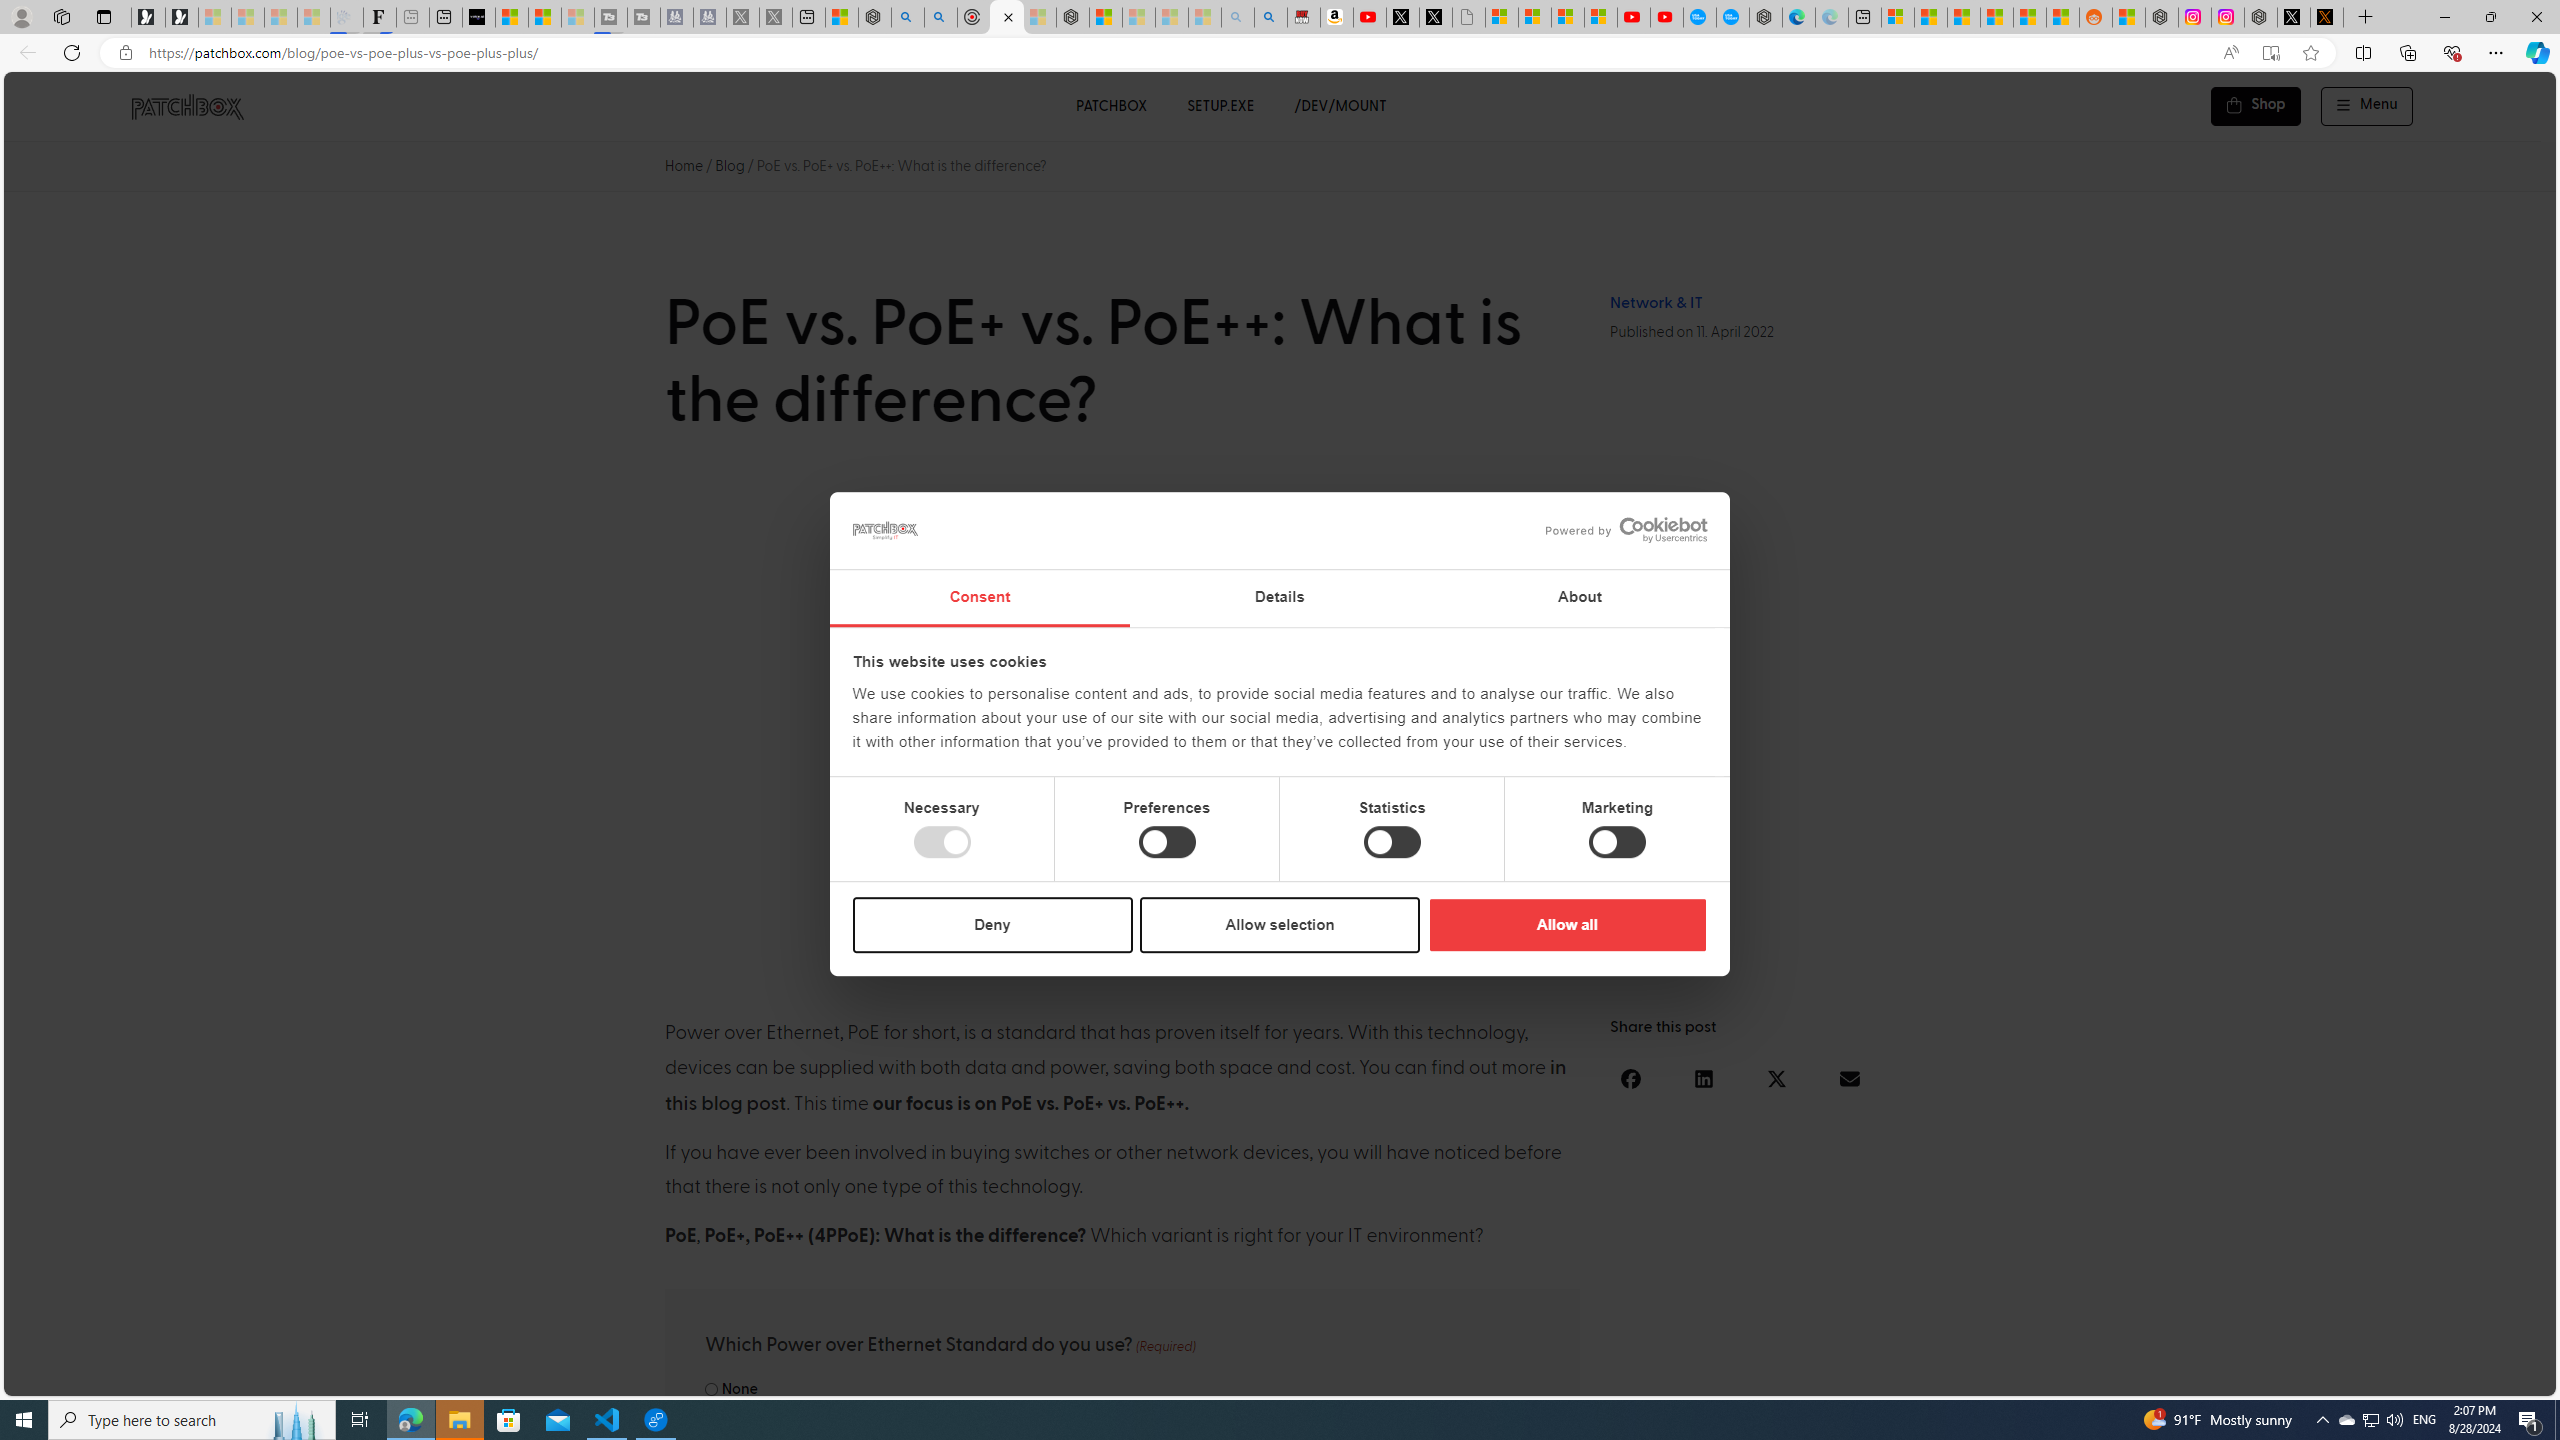 This screenshot has width=2560, height=1440. What do you see at coordinates (1370, 17) in the screenshot?
I see `Day 1: Arriving in Yemen (surreal to be here) - YouTube` at bounding box center [1370, 17].